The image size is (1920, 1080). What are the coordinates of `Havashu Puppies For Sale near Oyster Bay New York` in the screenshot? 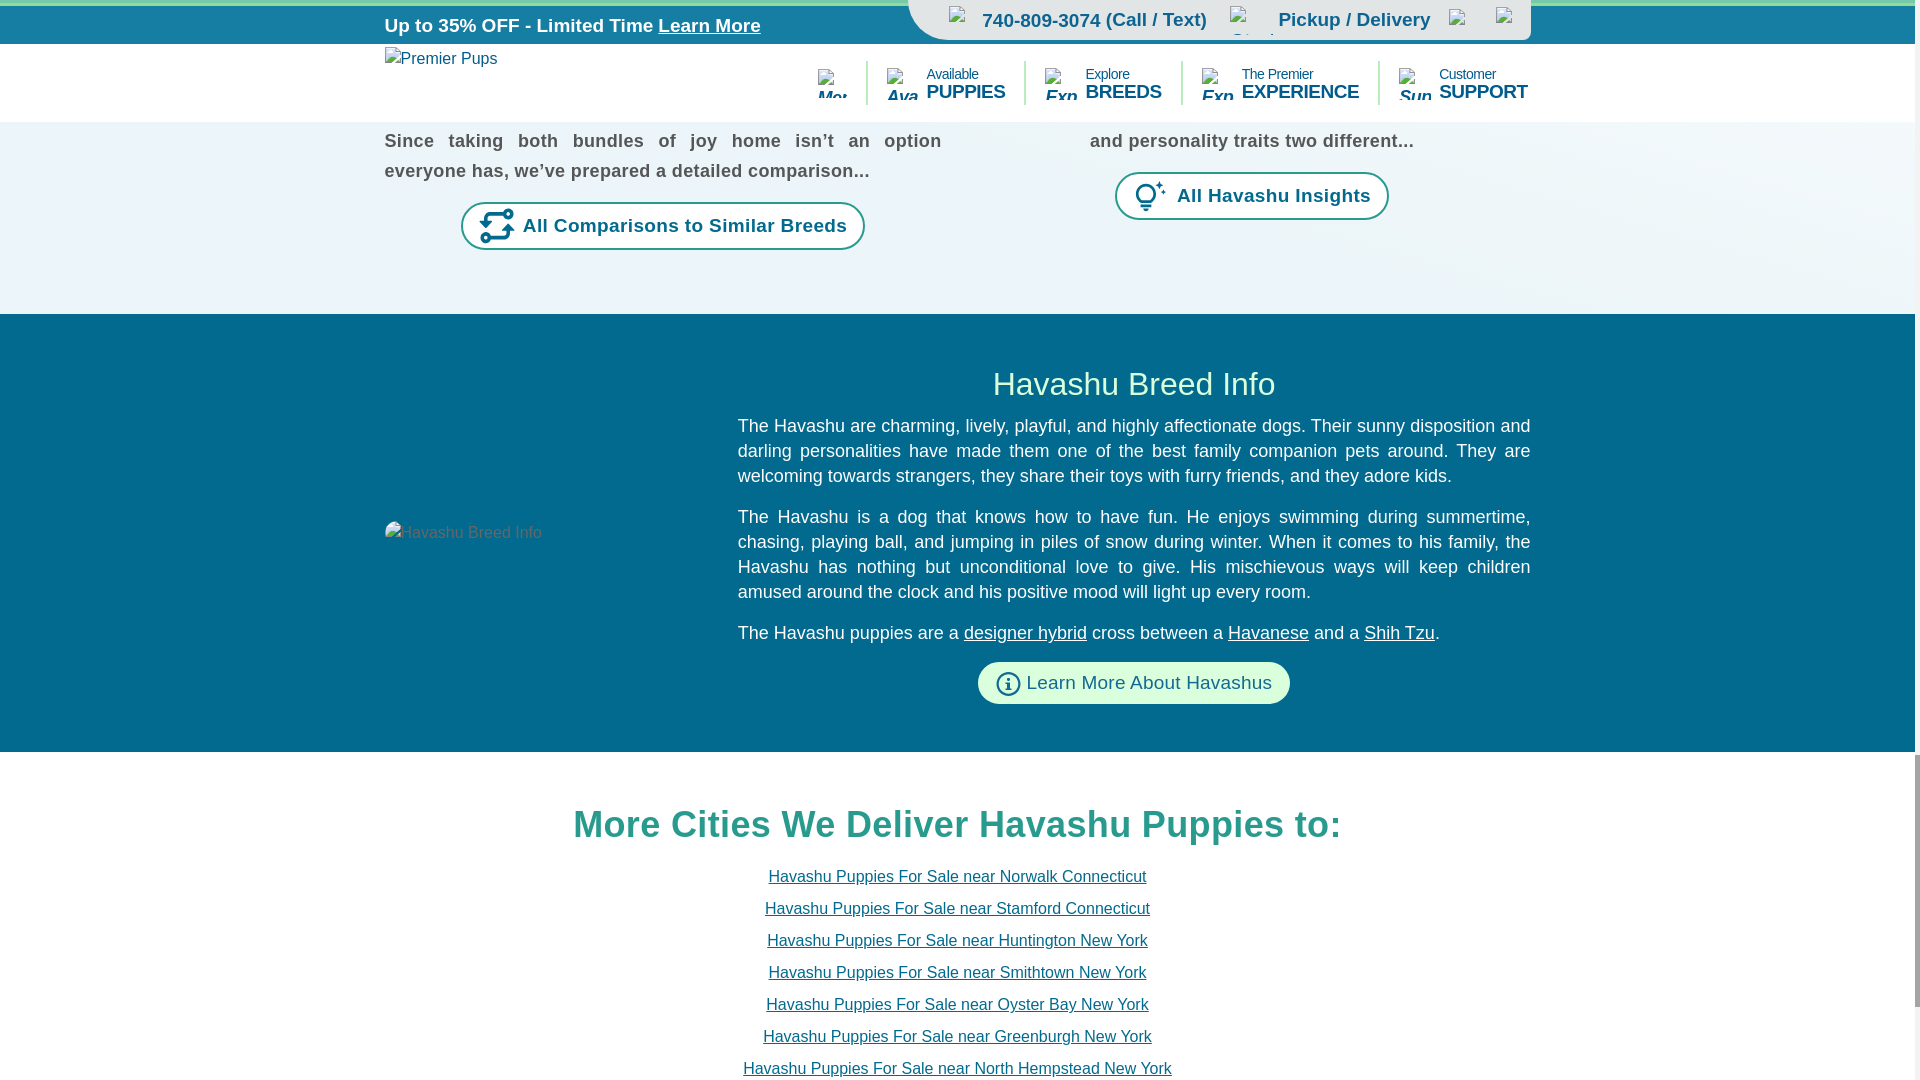 It's located at (957, 1004).